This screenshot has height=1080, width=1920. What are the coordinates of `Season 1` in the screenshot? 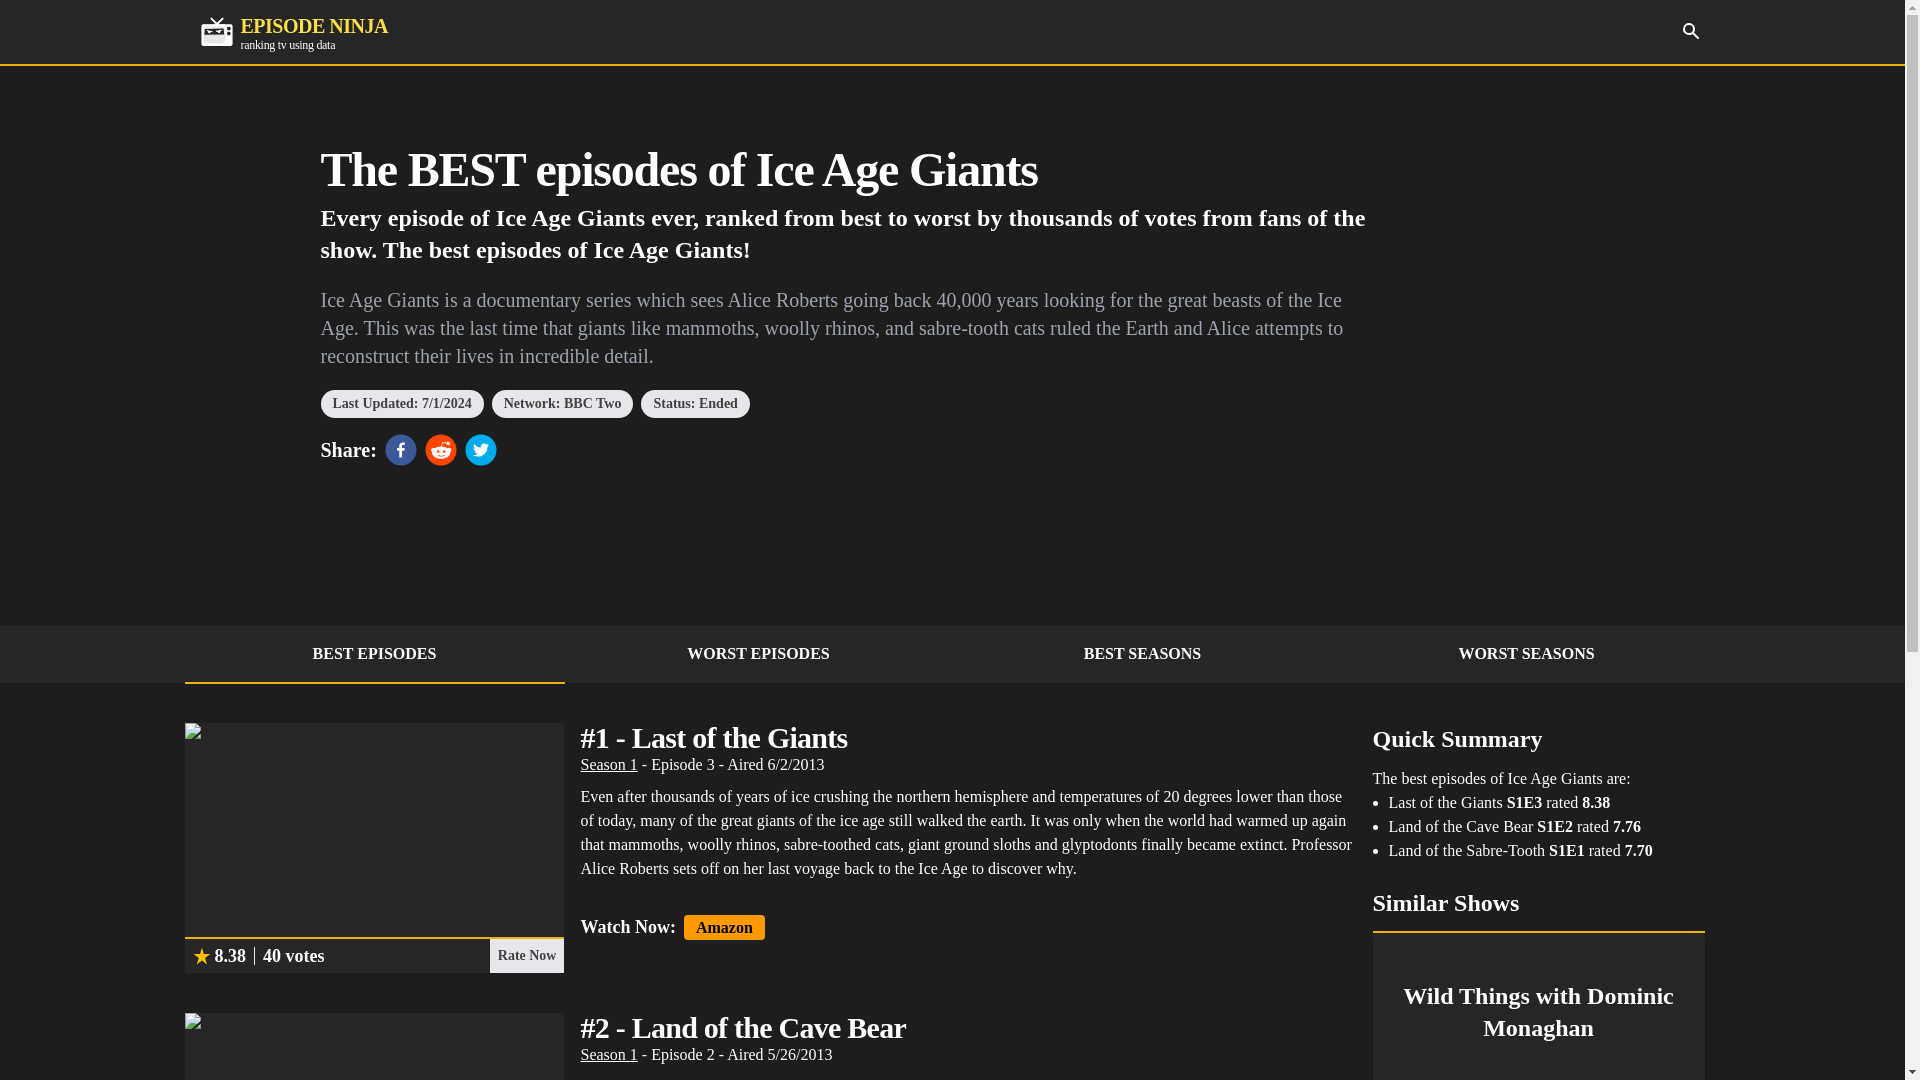 It's located at (608, 764).